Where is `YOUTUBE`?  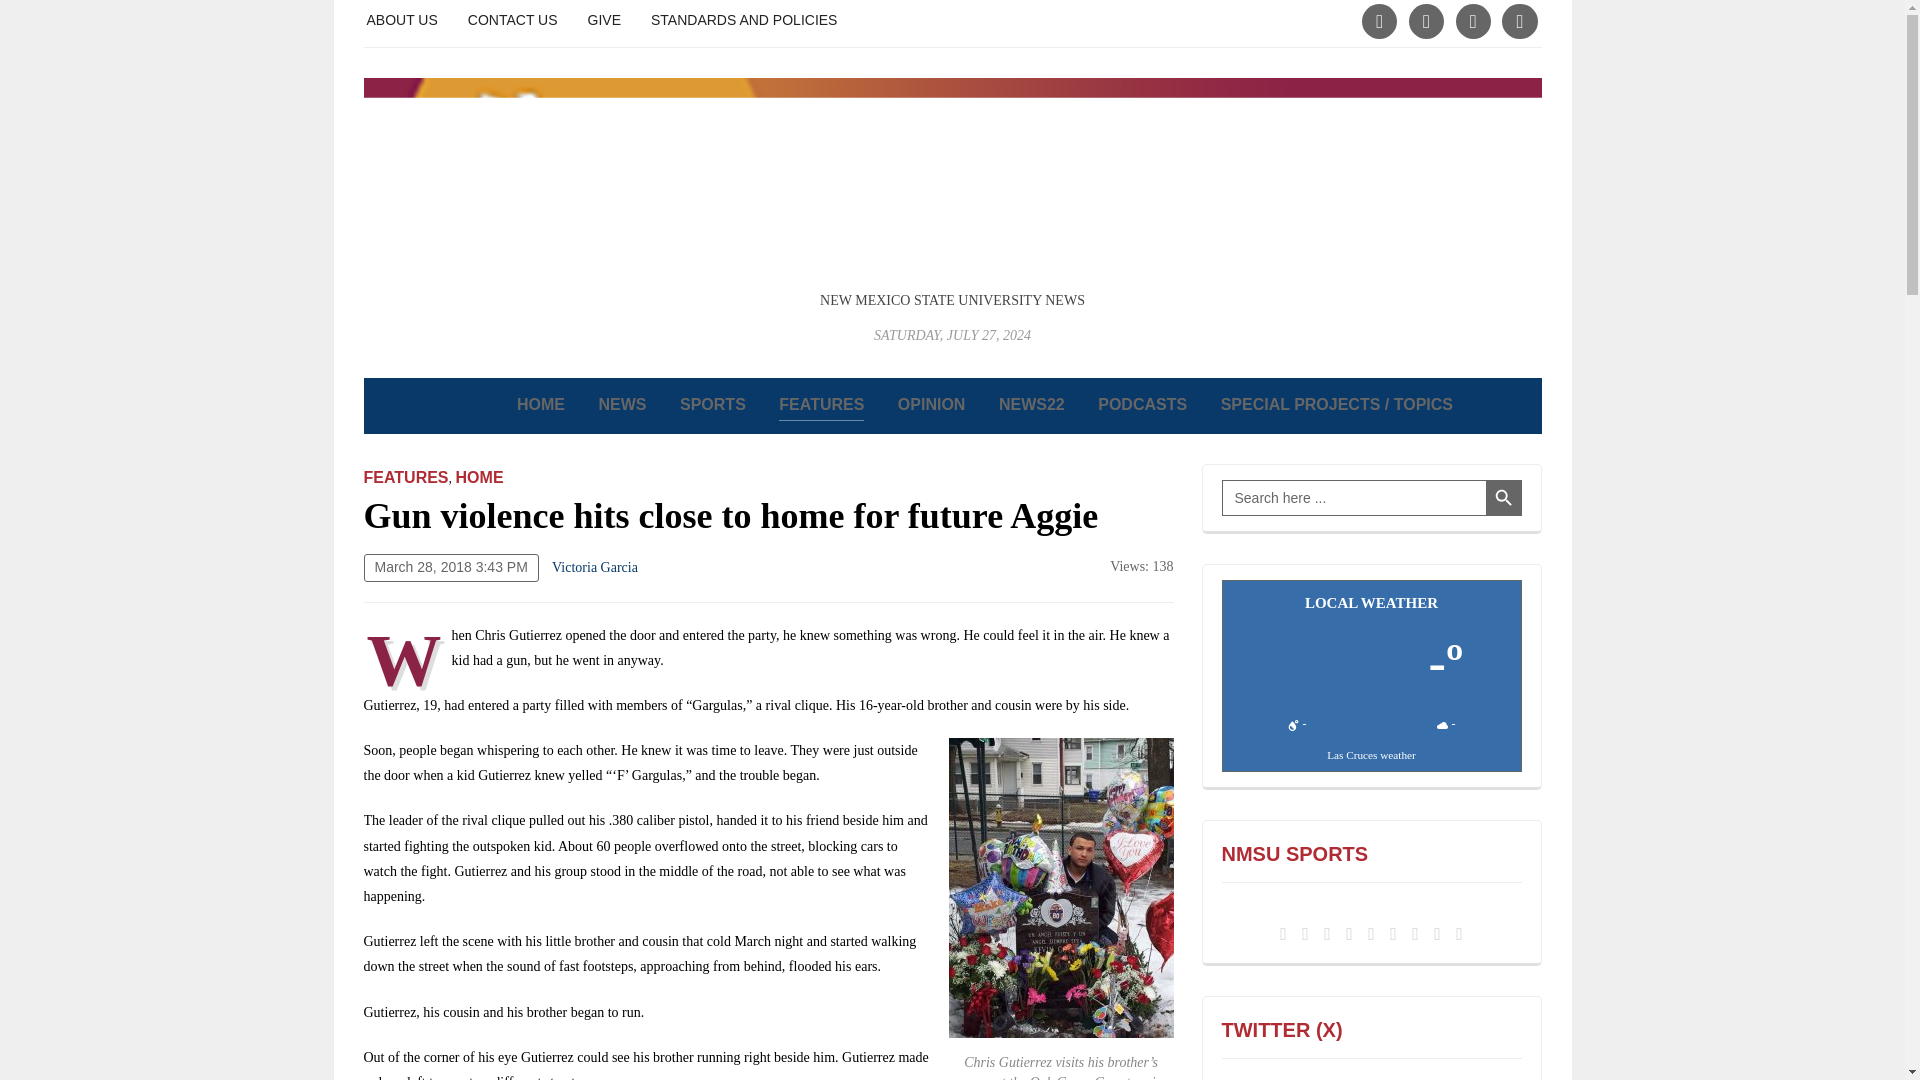
YOUTUBE is located at coordinates (1519, 19).